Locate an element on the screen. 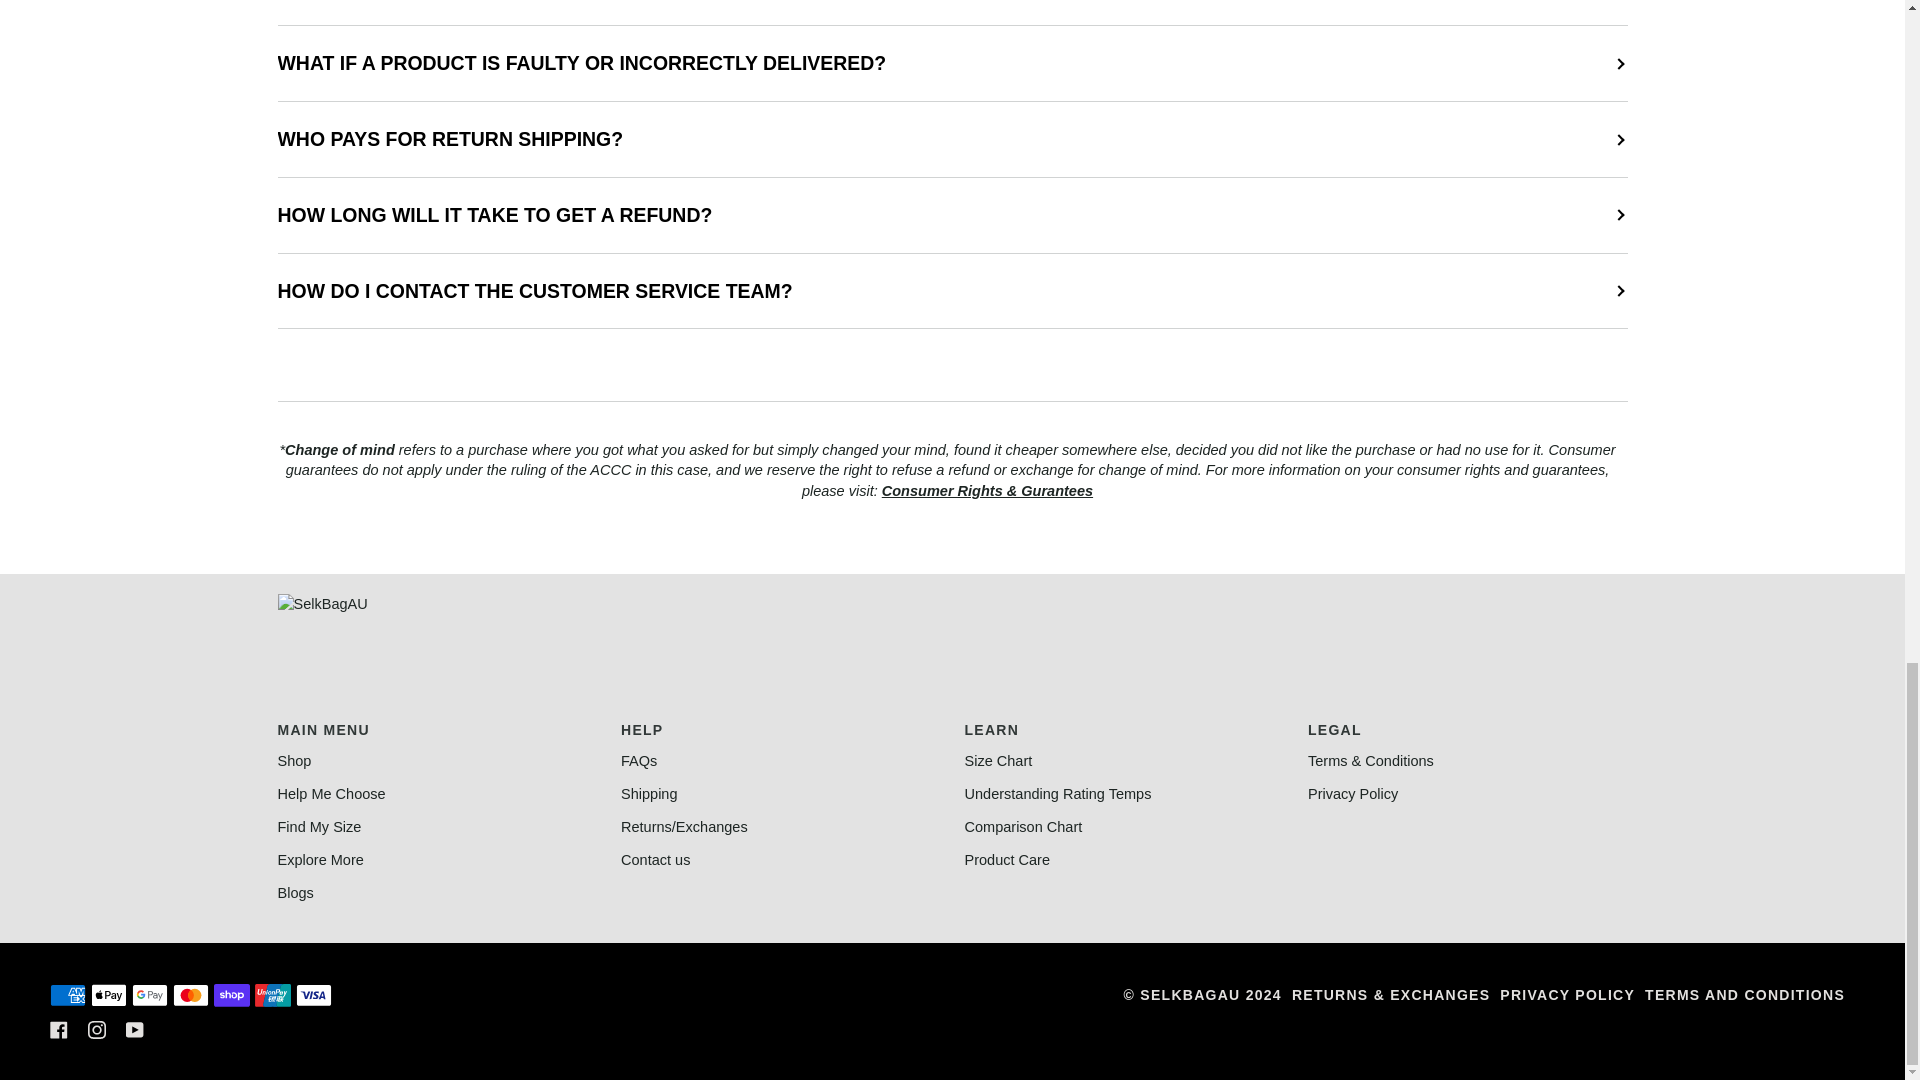 The width and height of the screenshot is (1920, 1080). VISA is located at coordinates (314, 994).